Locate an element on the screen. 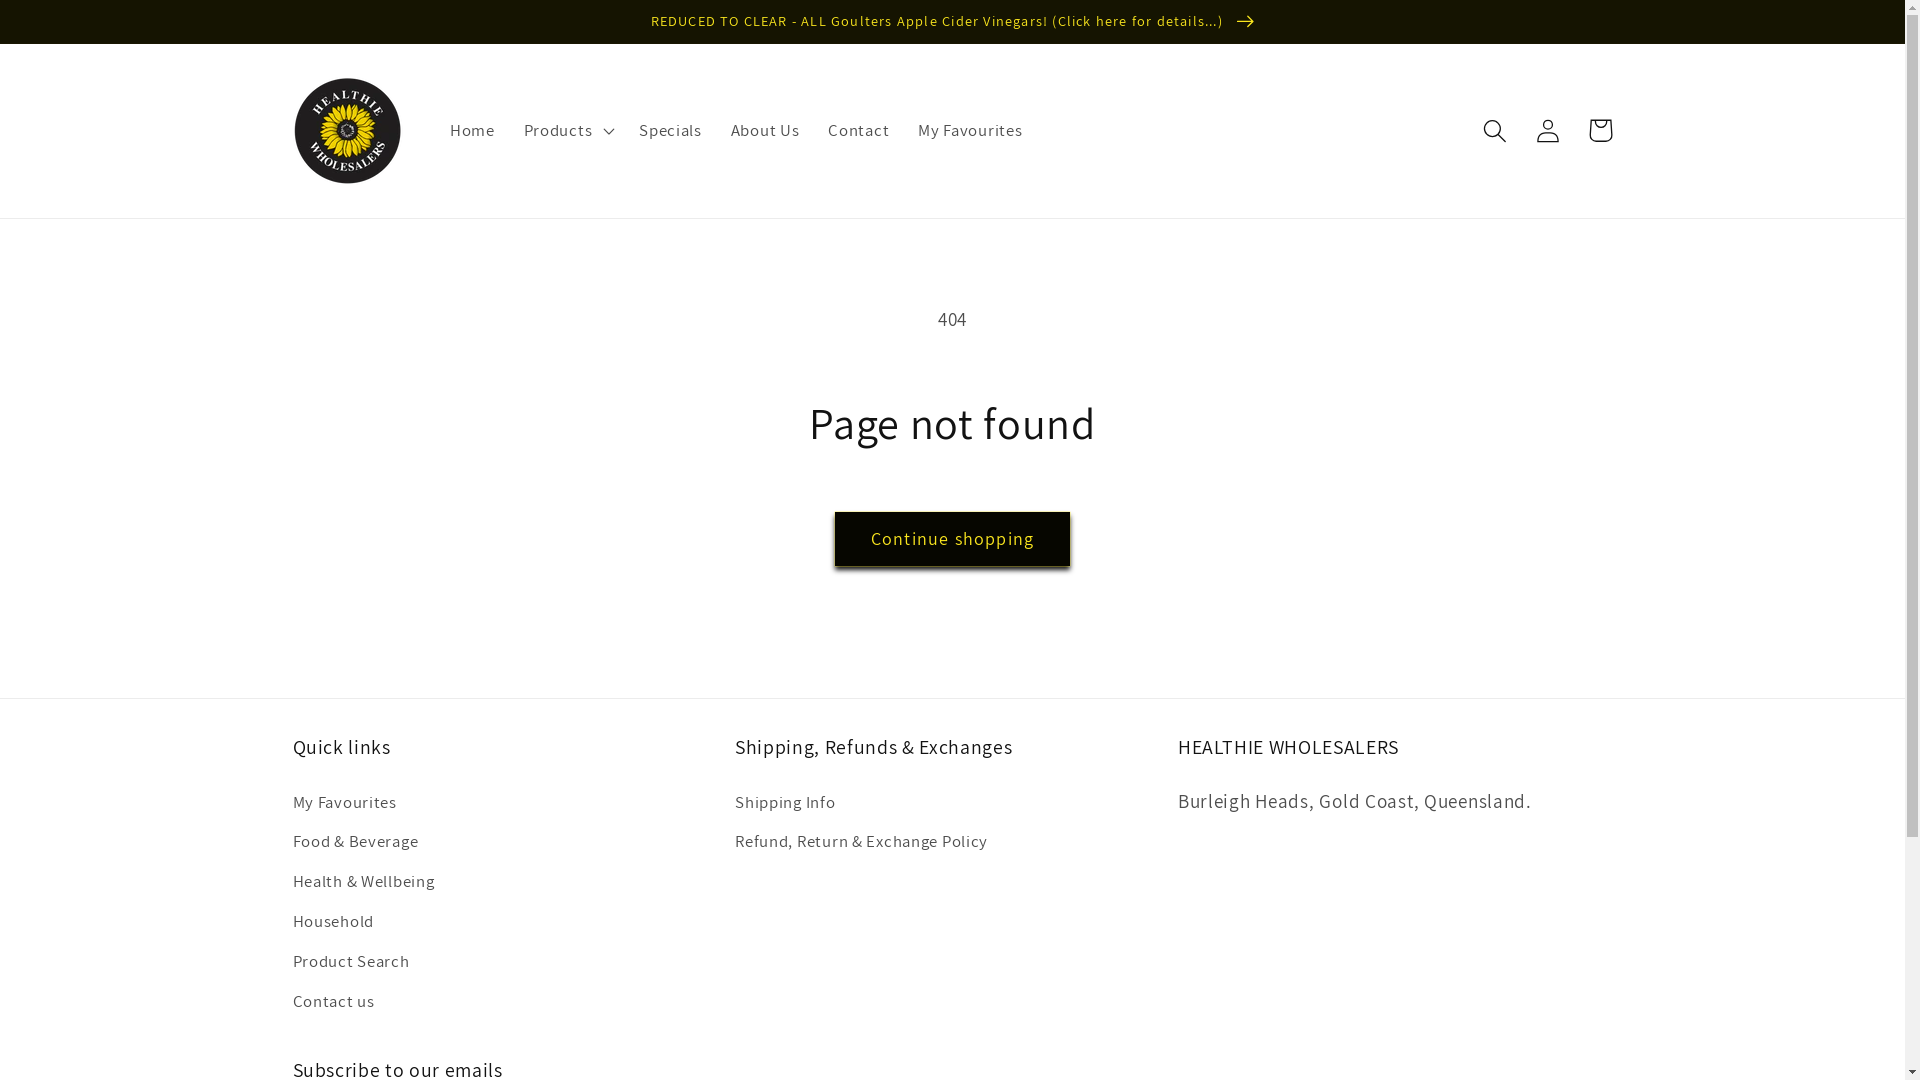  Specials is located at coordinates (671, 130).